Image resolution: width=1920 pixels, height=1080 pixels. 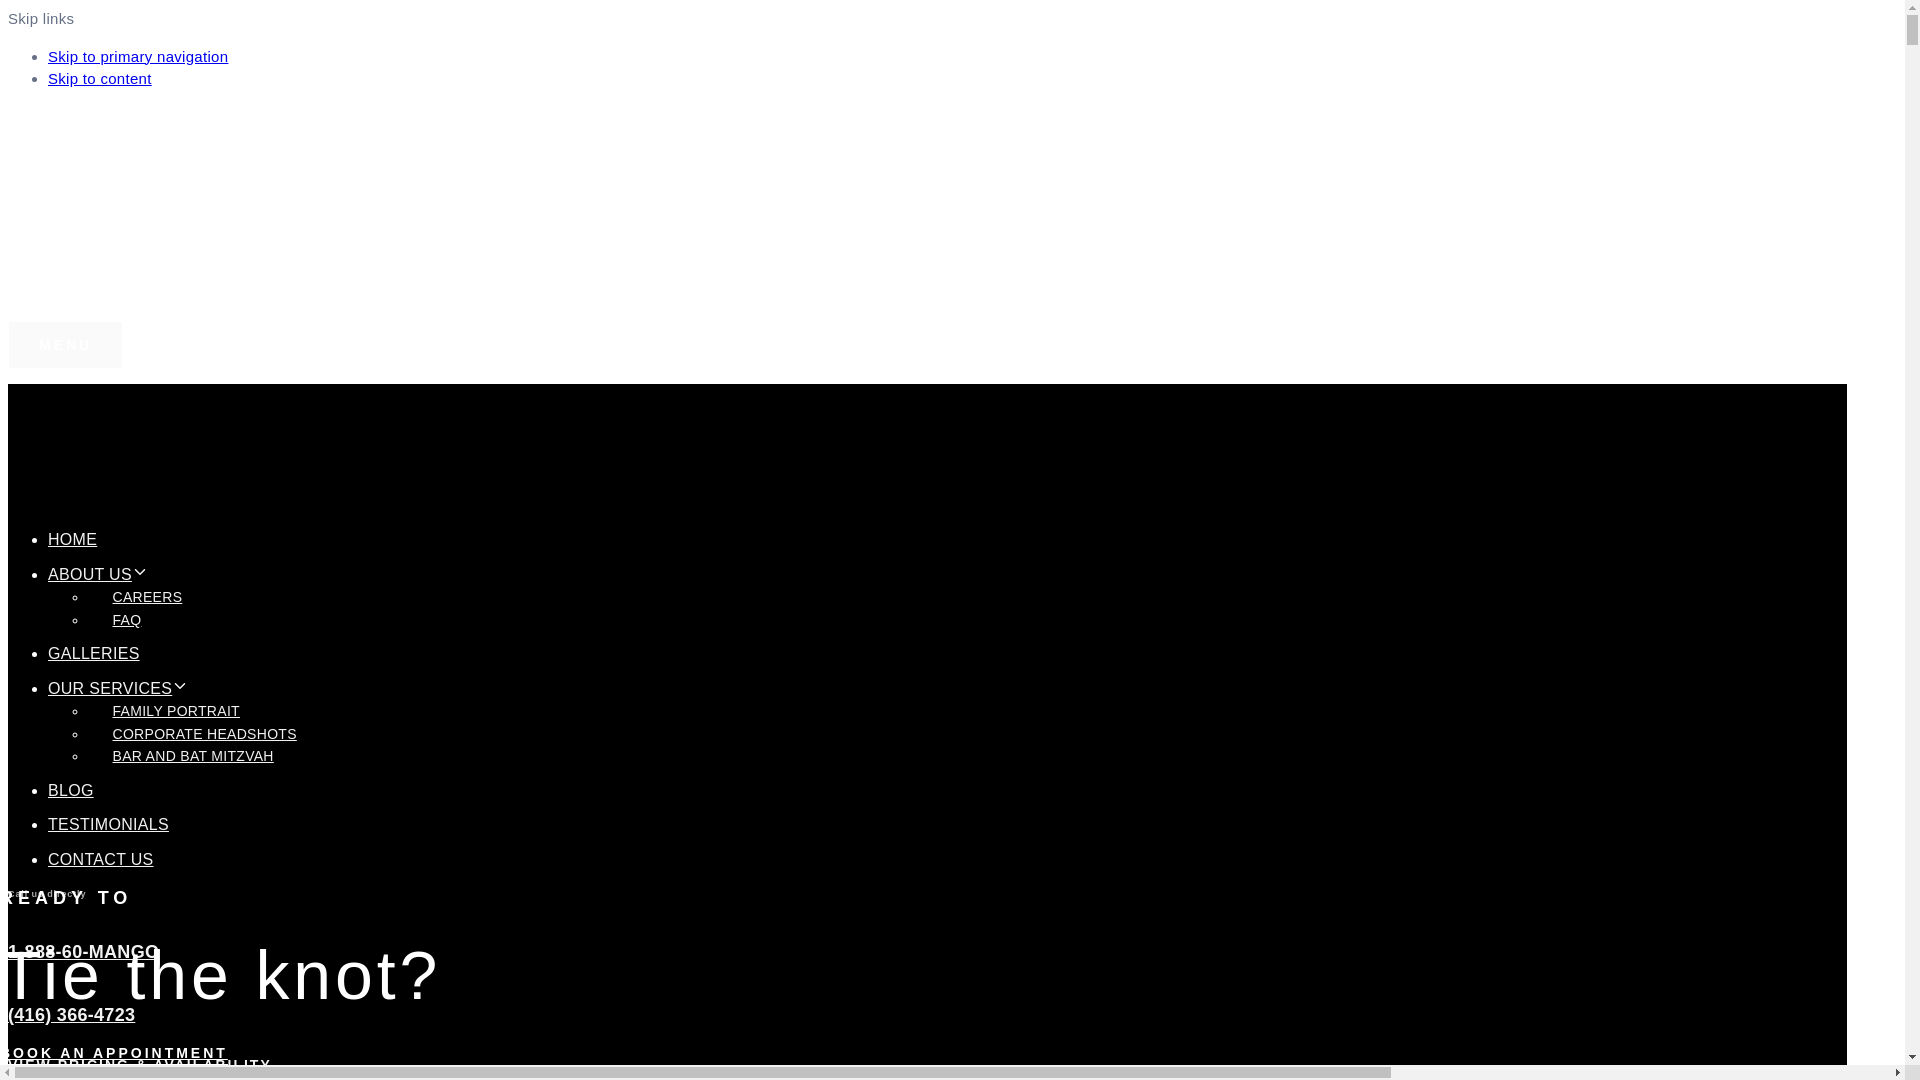 I want to click on 1-888-60-MANGO, so click(x=83, y=952).